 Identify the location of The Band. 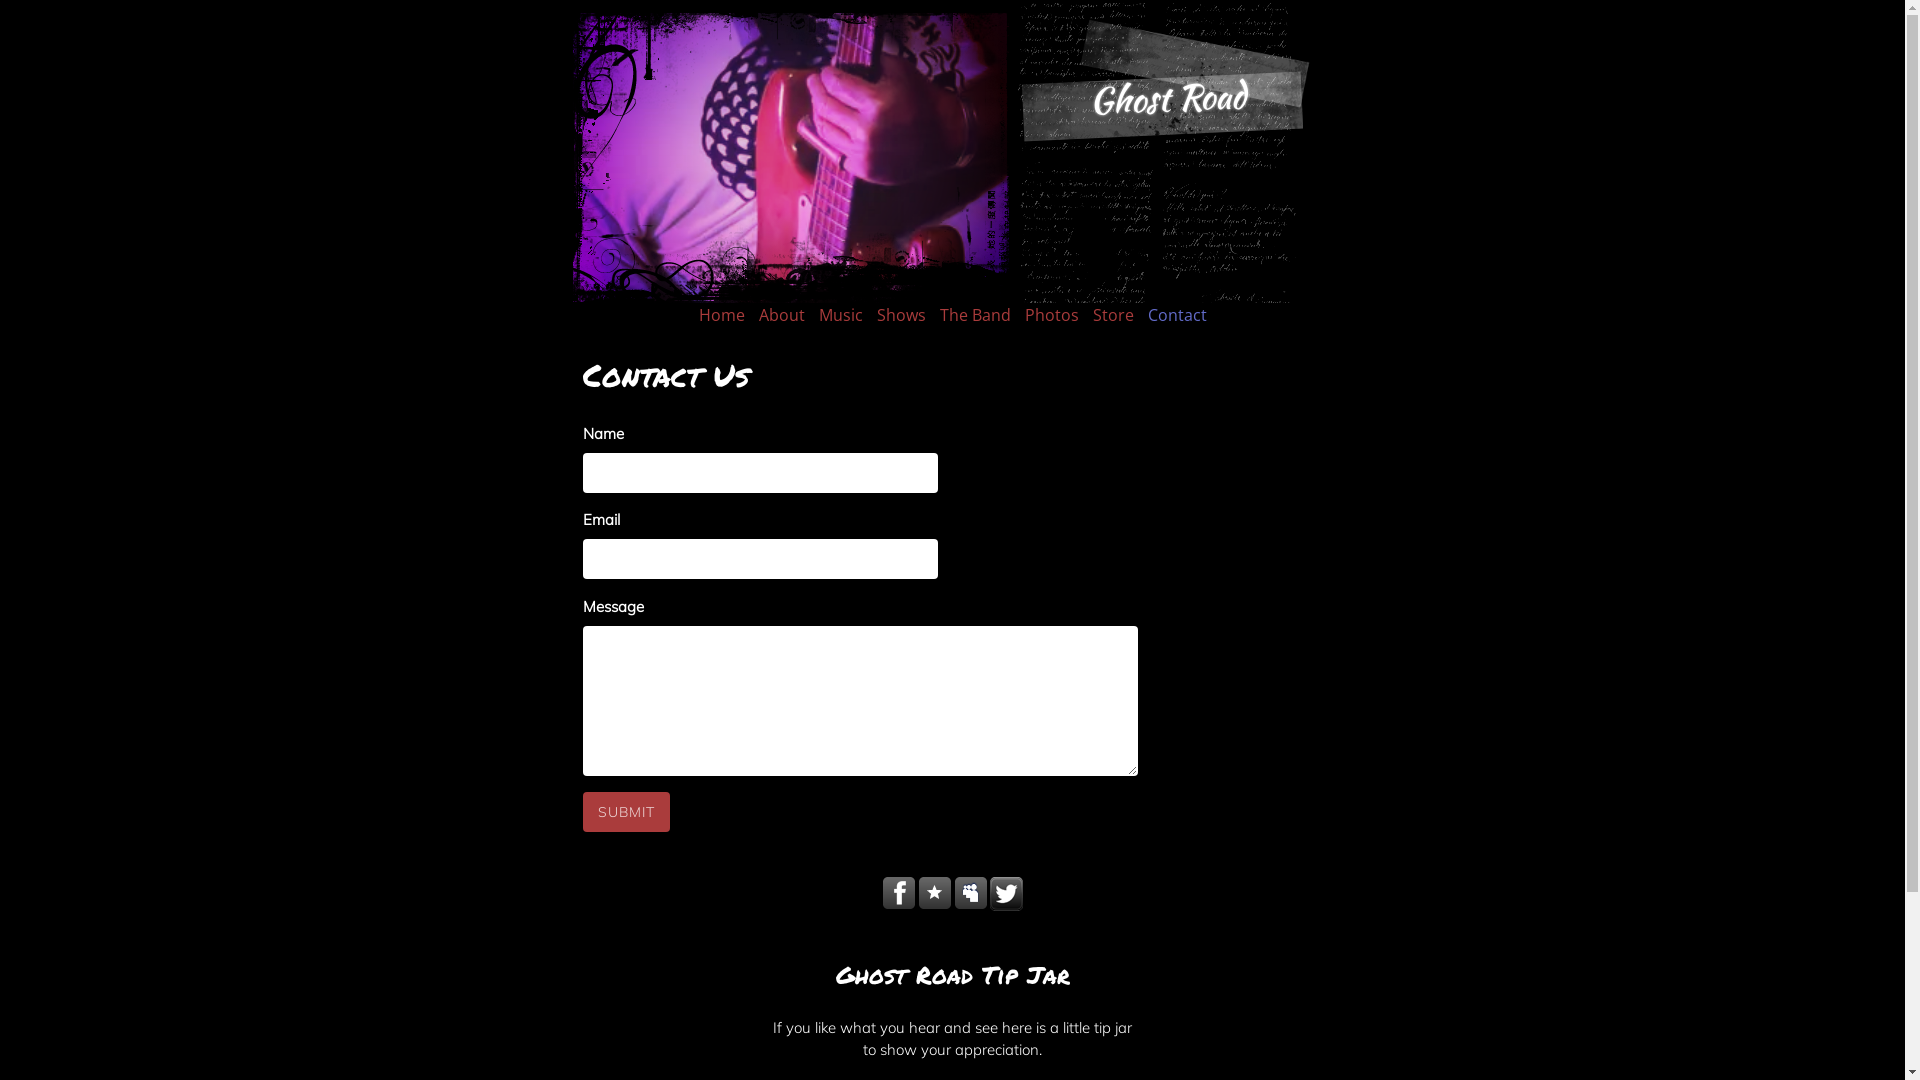
(976, 315).